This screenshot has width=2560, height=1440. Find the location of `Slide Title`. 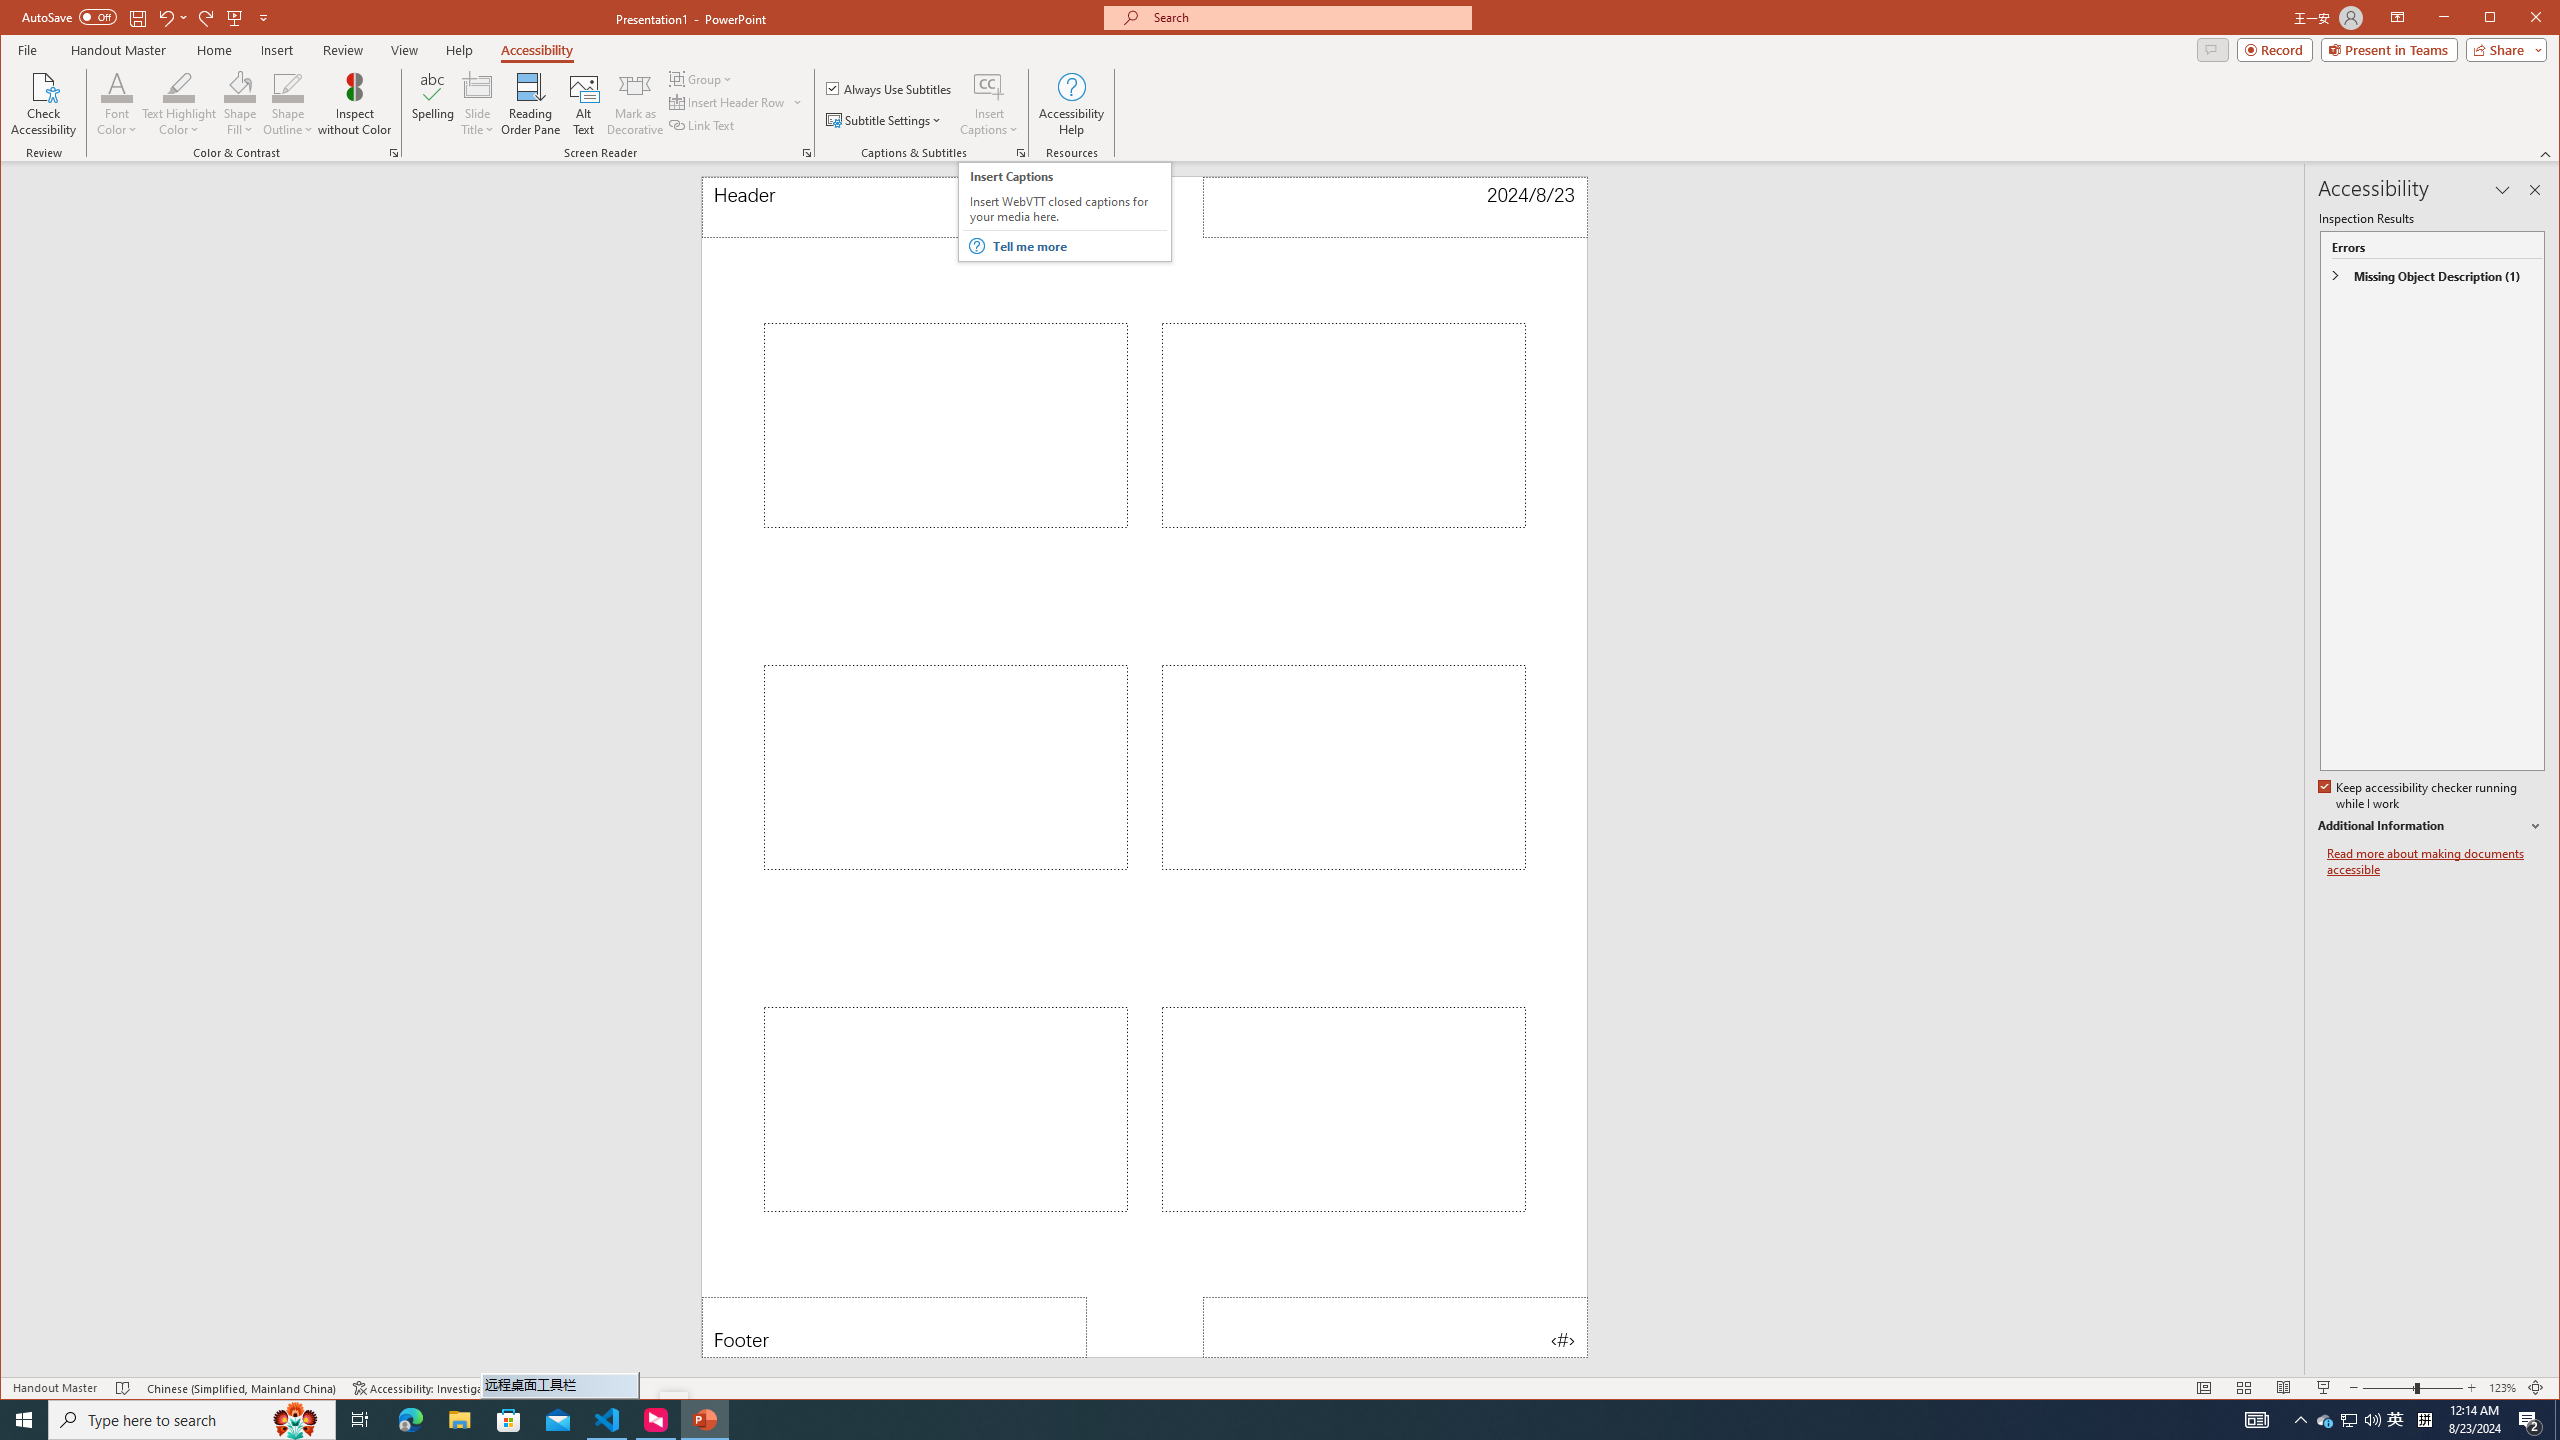

Slide Title is located at coordinates (478, 86).